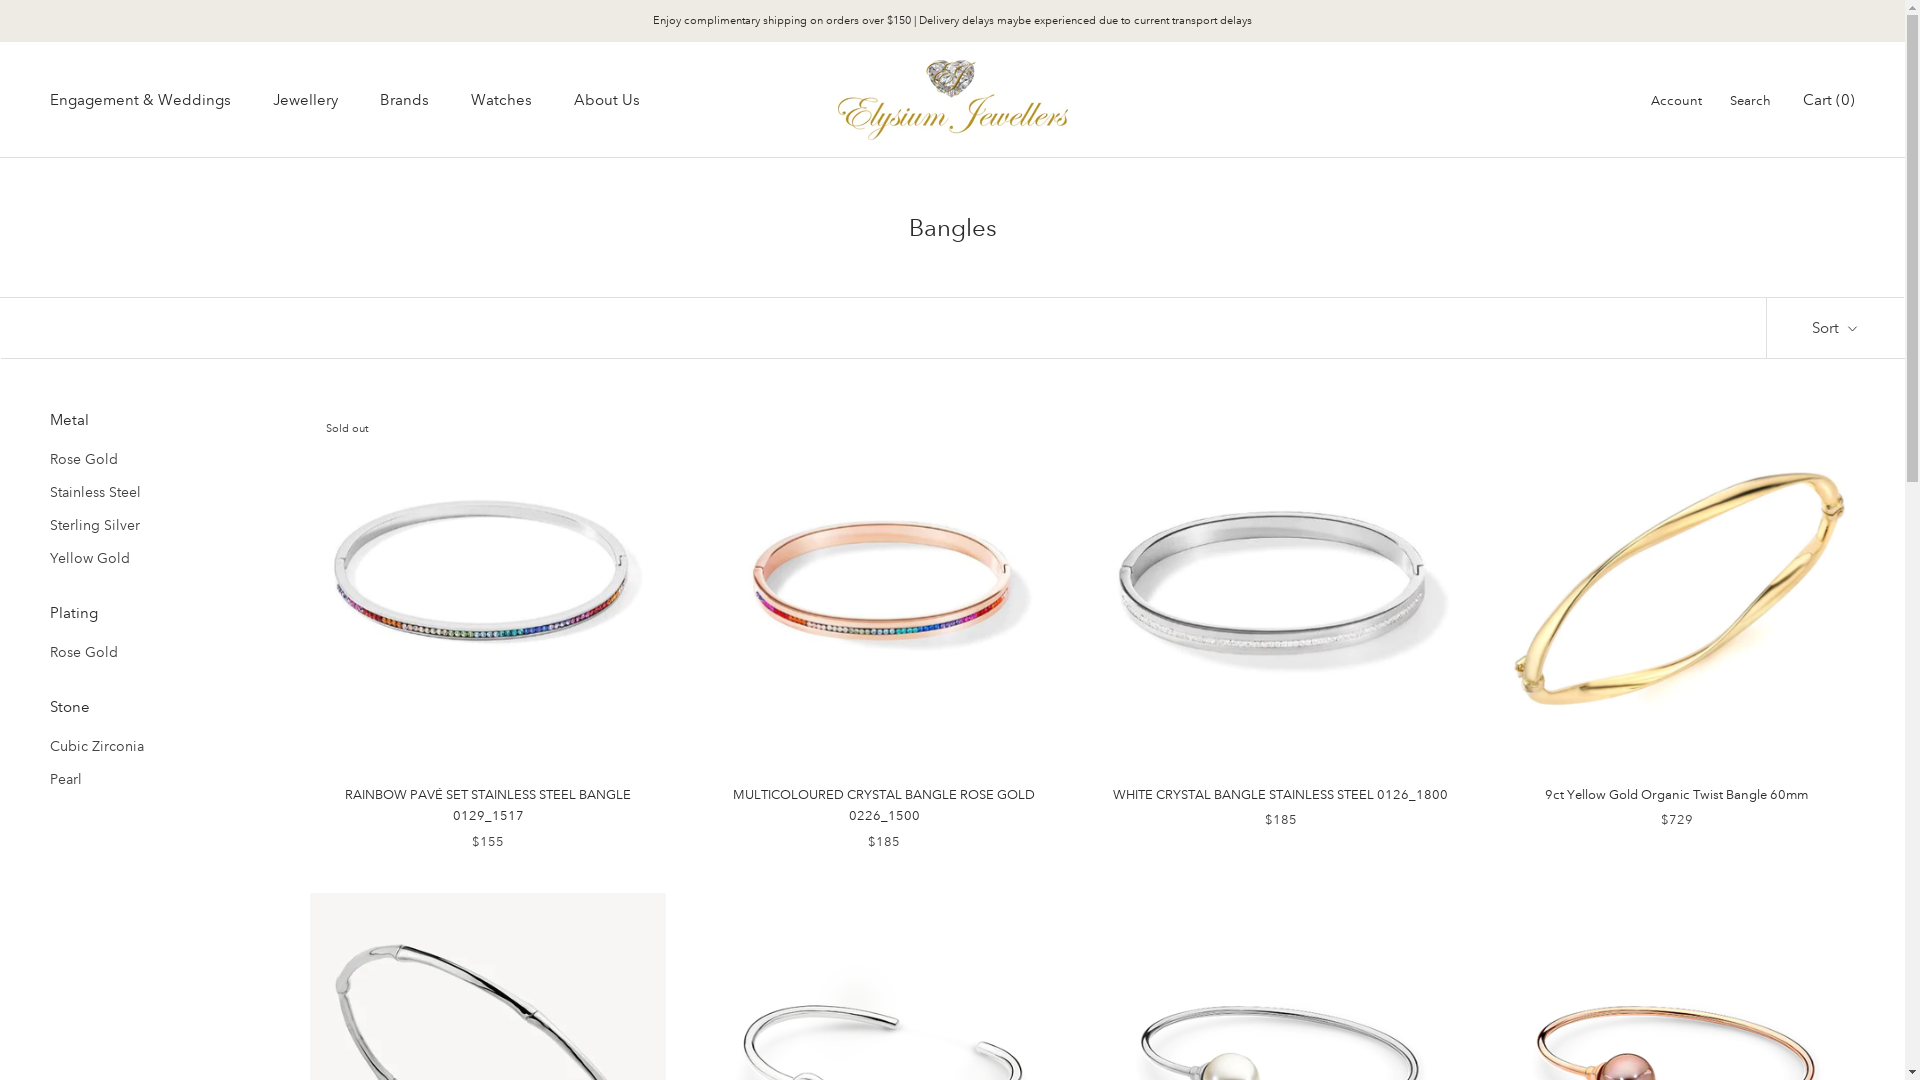 This screenshot has height=1080, width=1920. Describe the element at coordinates (404, 100) in the screenshot. I see `Brands
Brands` at that location.